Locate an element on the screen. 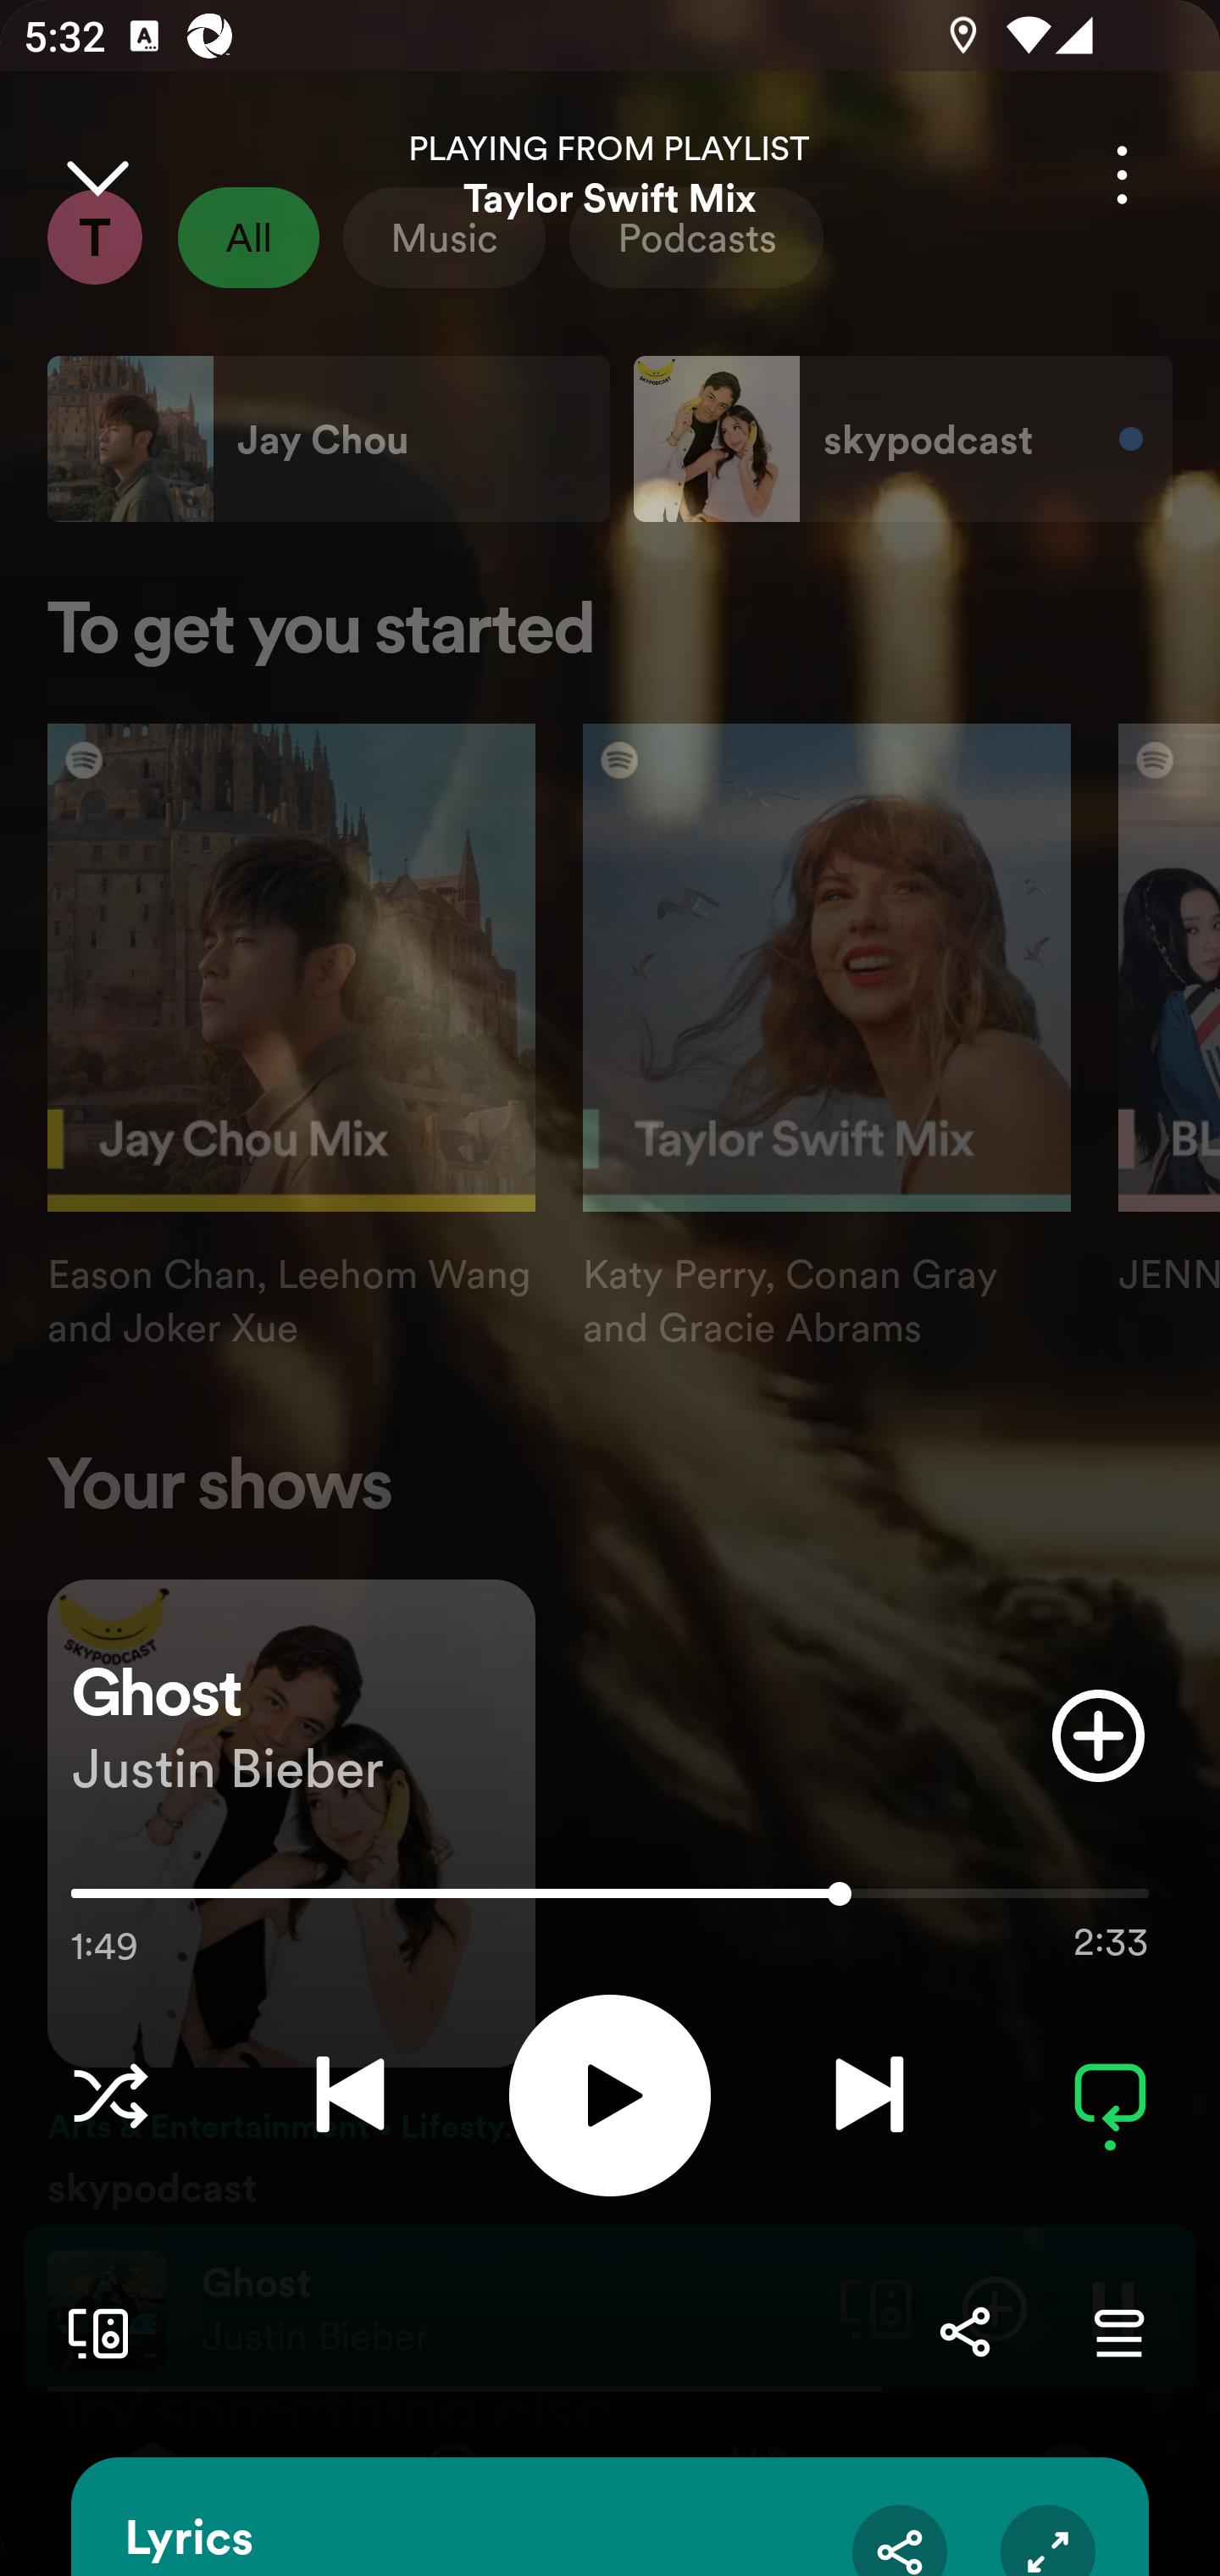 The height and width of the screenshot is (2576, 1220). Next is located at coordinates (869, 2095).